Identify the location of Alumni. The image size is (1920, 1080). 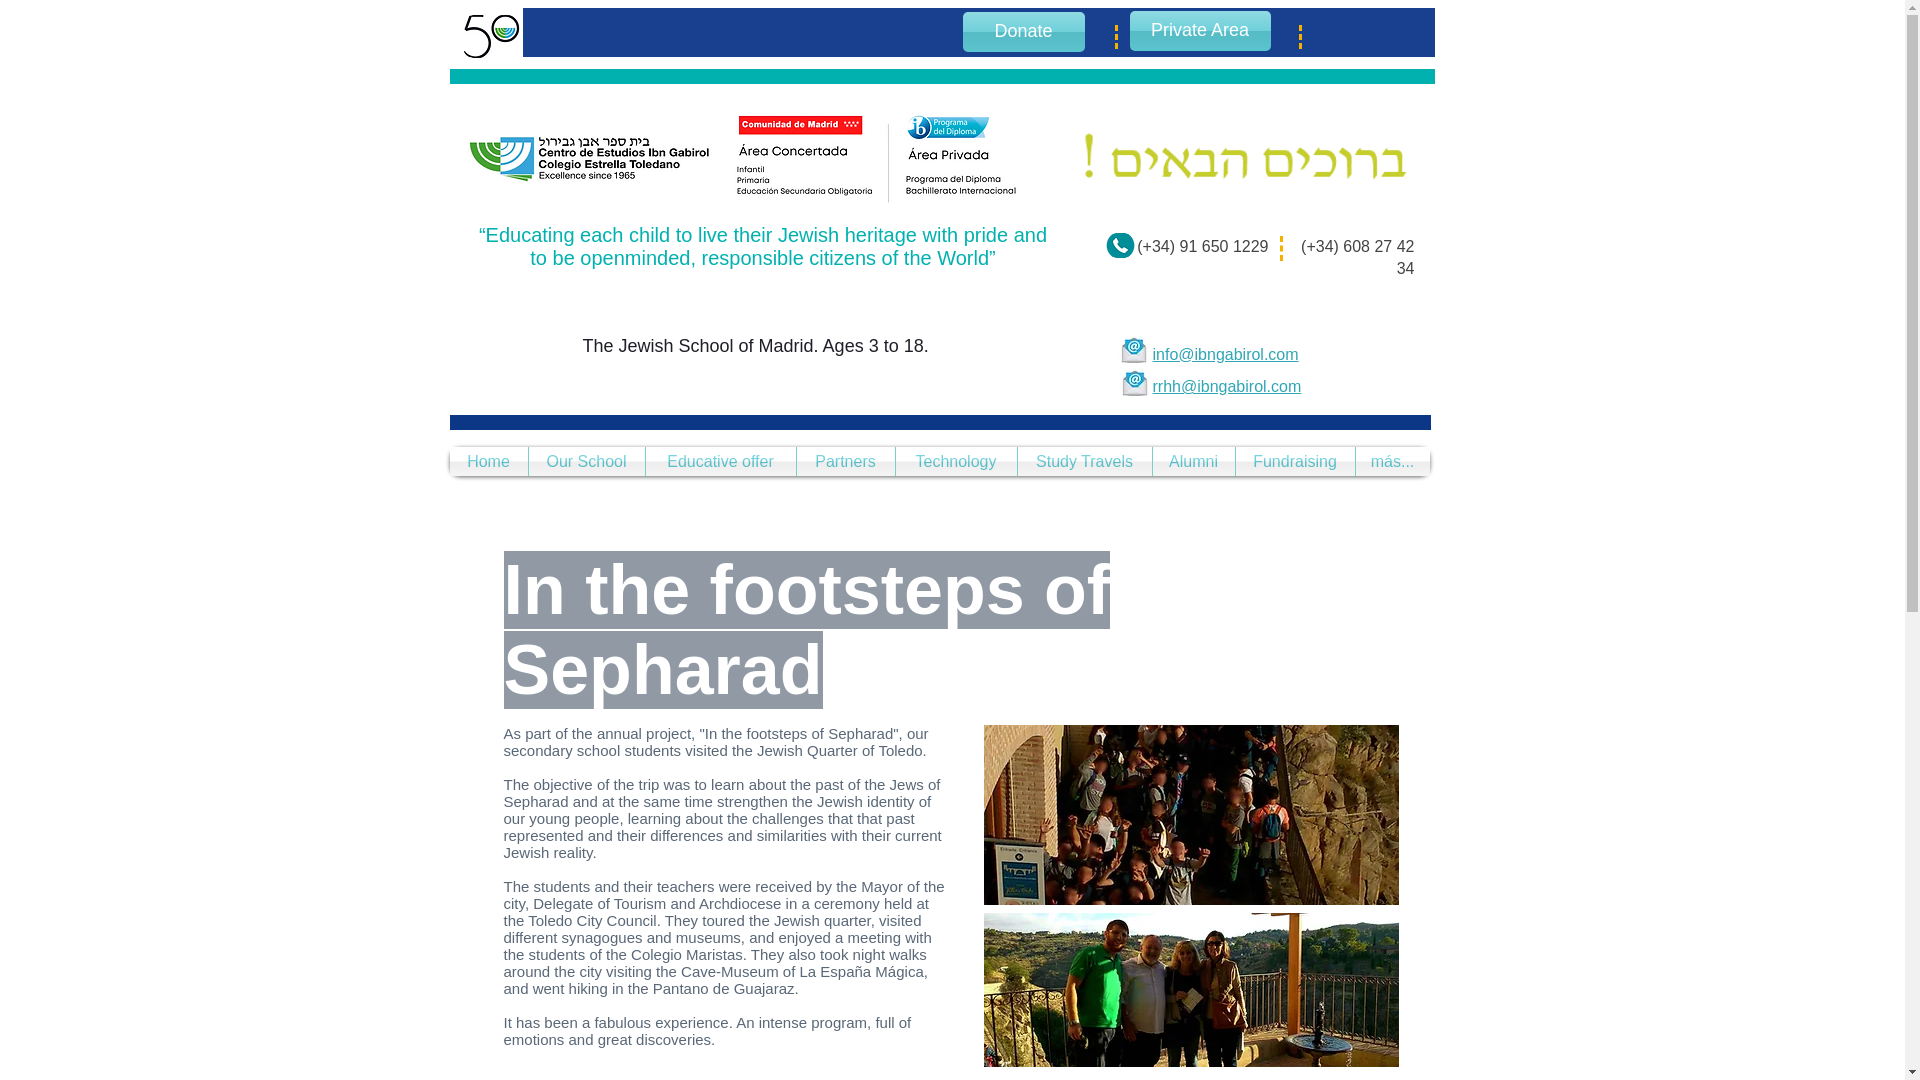
(1193, 462).